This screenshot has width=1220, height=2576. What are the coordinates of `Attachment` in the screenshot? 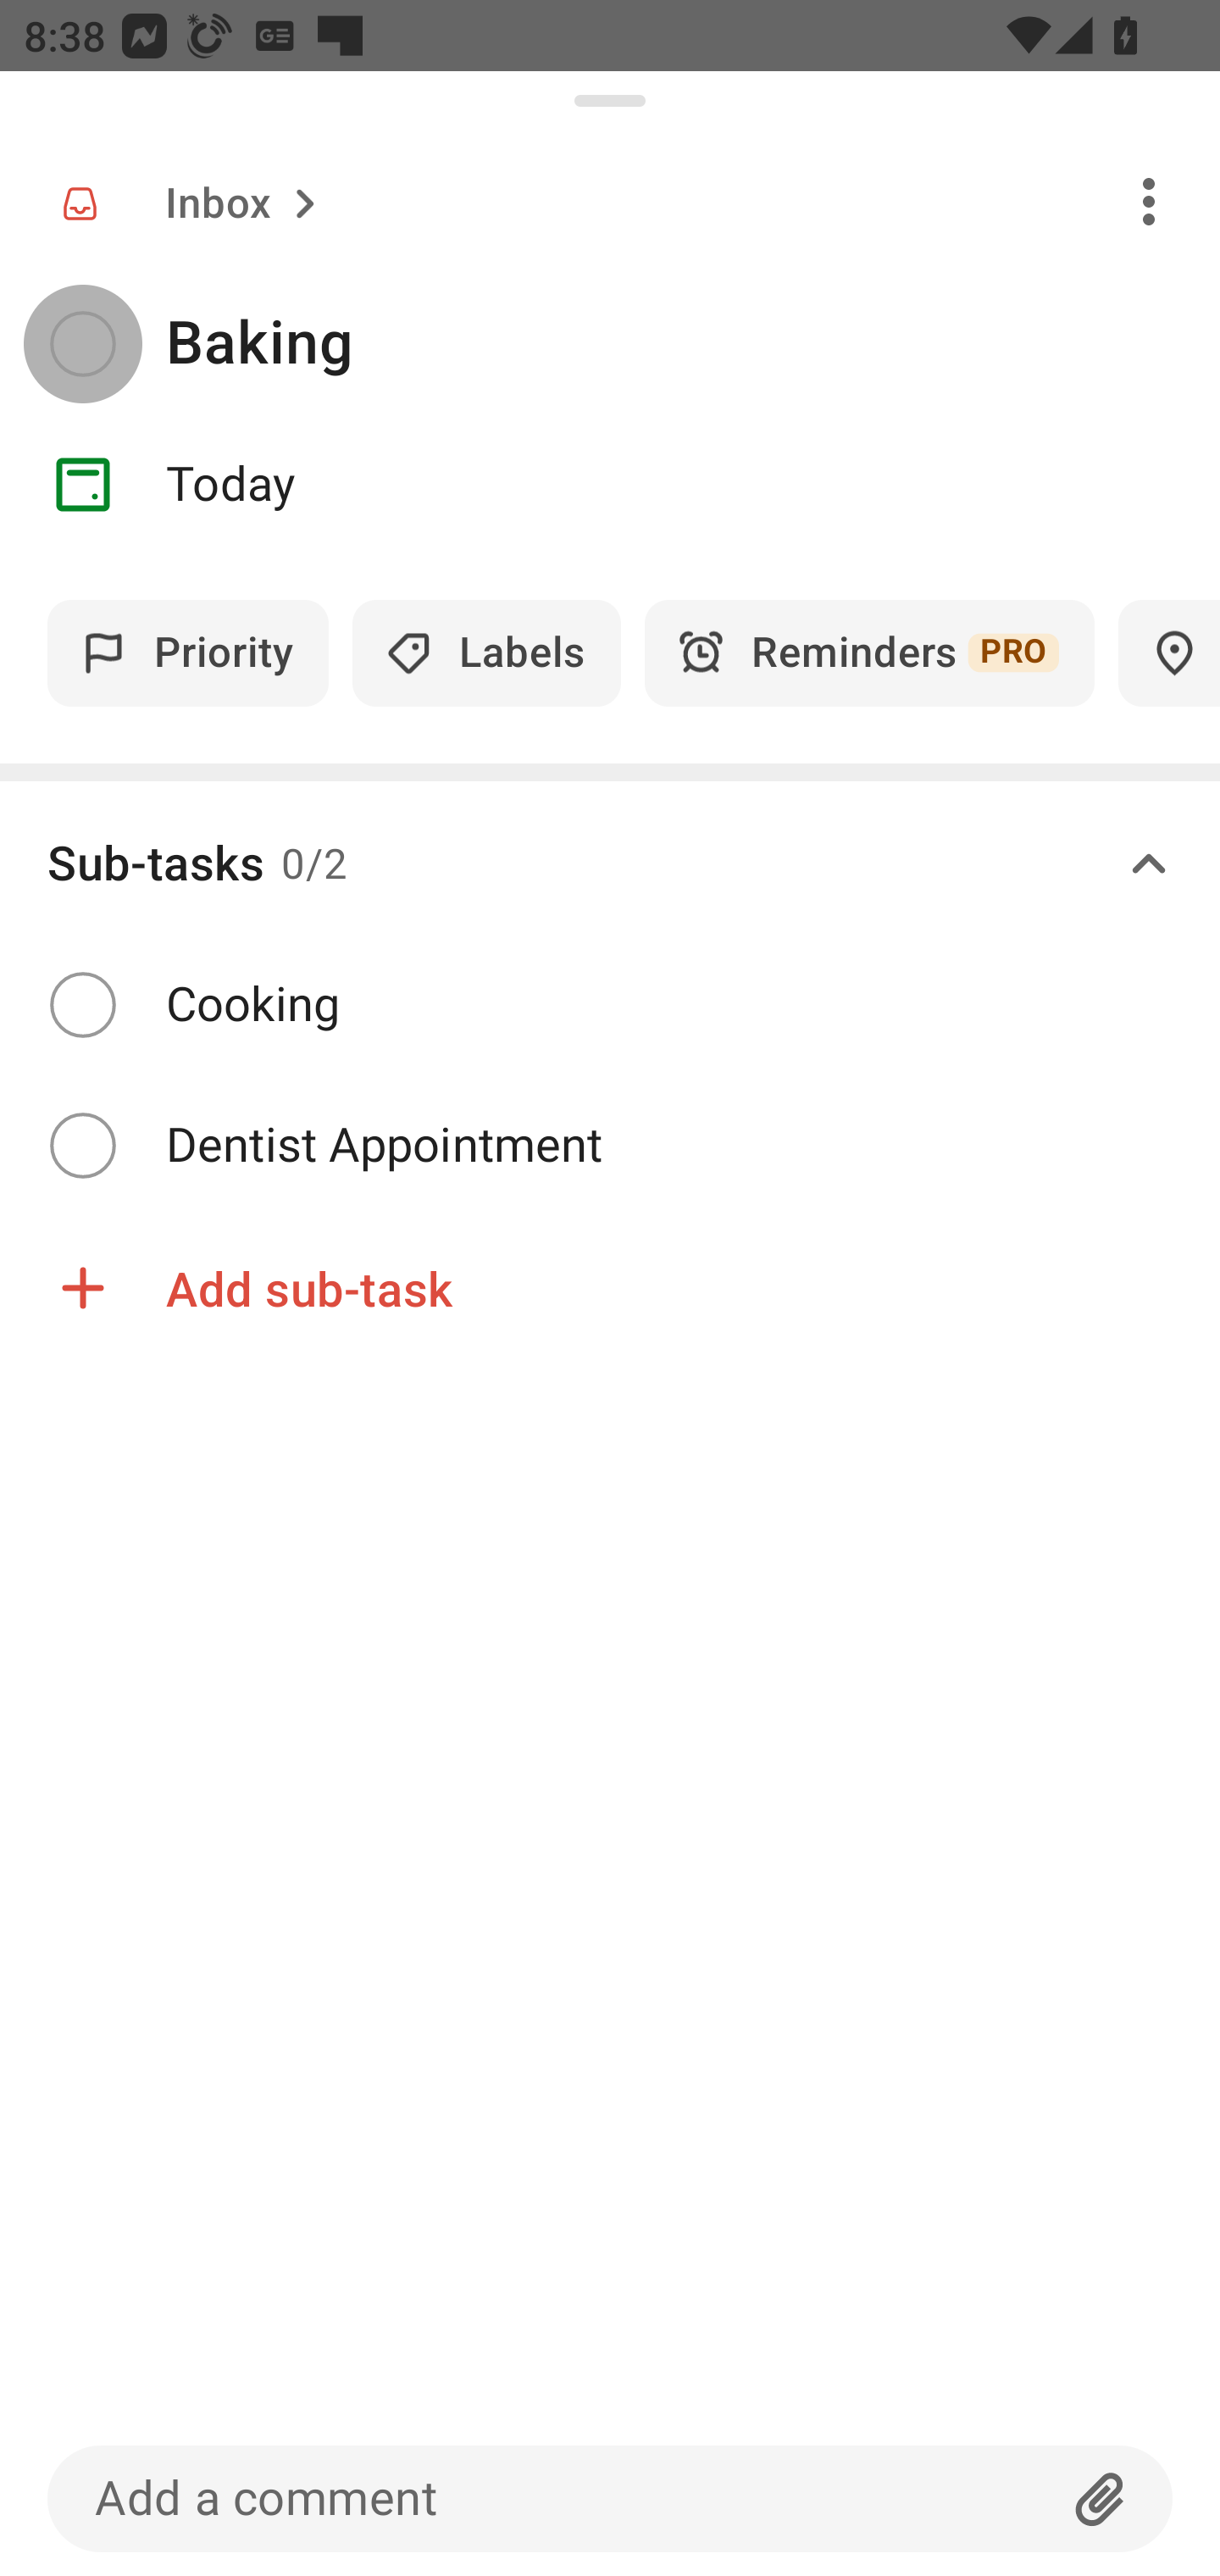 It's located at (1101, 2498).